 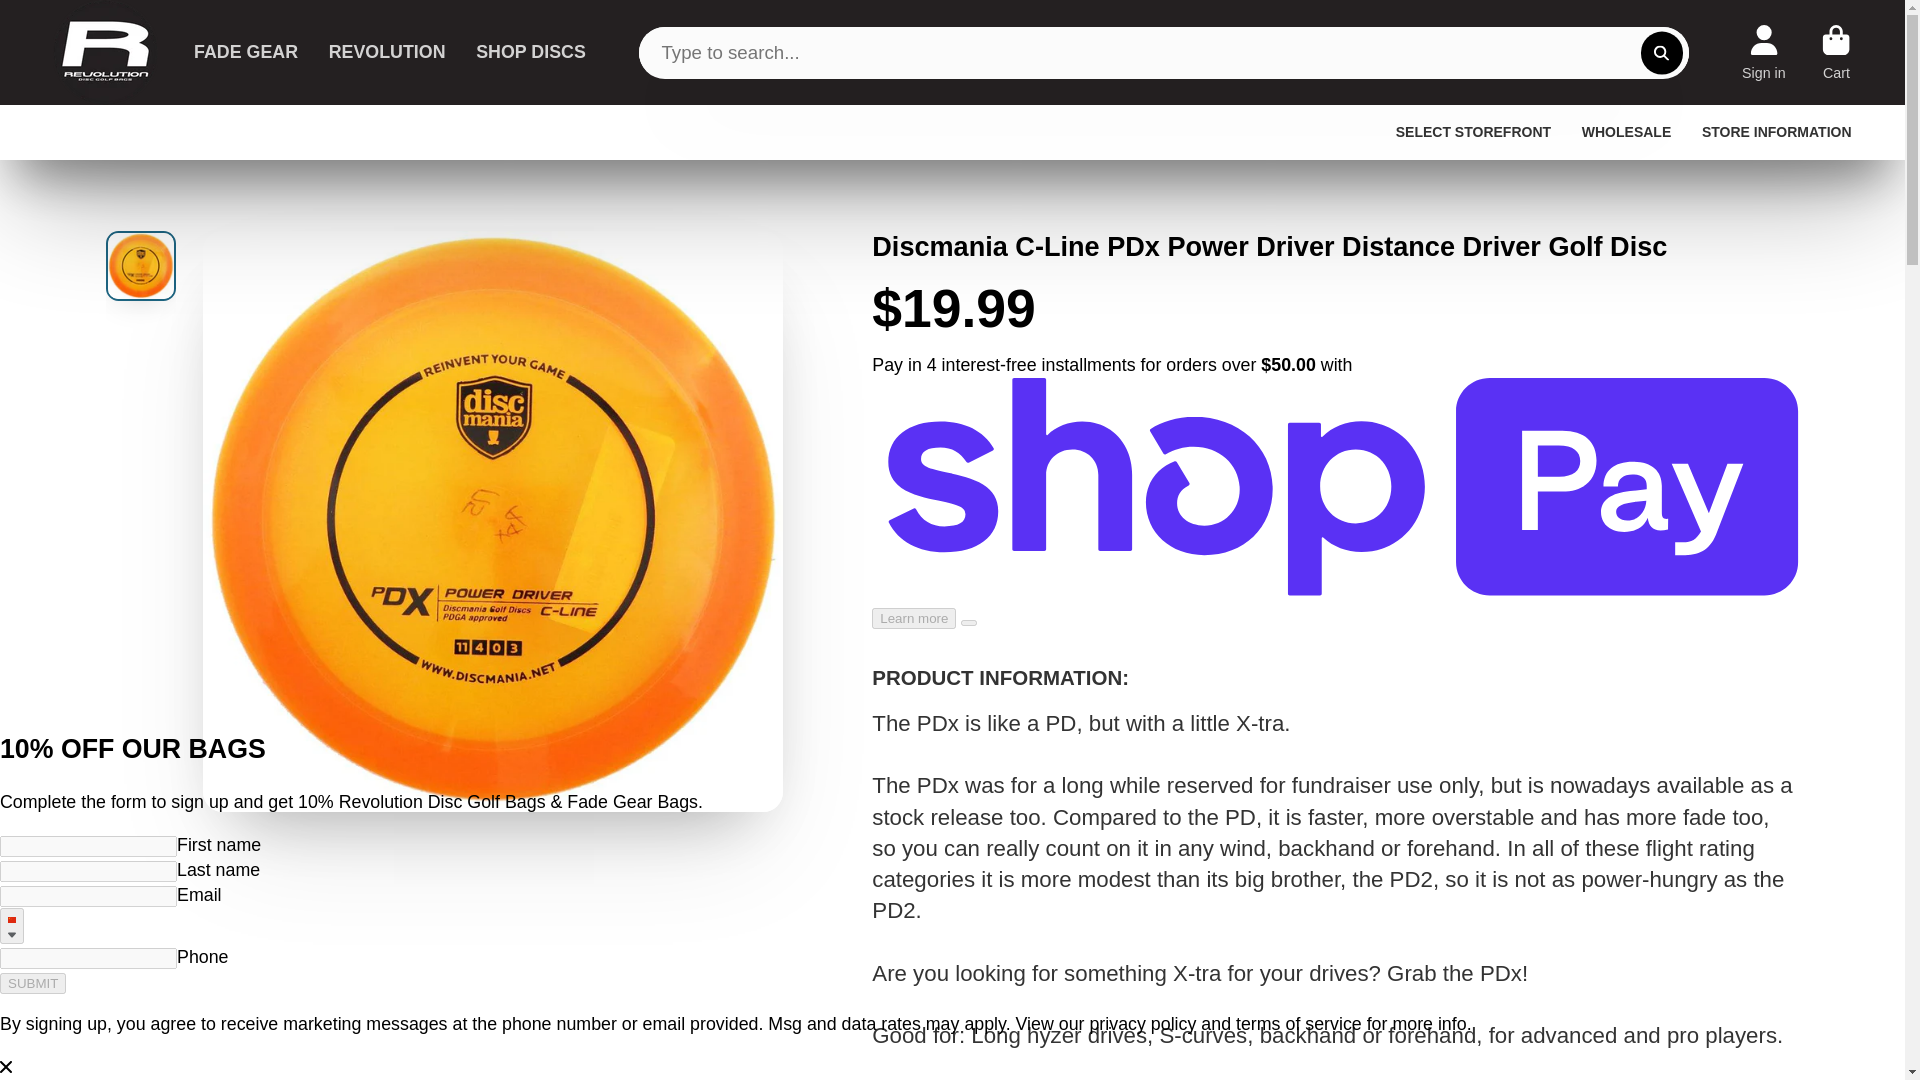 What do you see at coordinates (245, 52) in the screenshot?
I see `FADE GEAR` at bounding box center [245, 52].